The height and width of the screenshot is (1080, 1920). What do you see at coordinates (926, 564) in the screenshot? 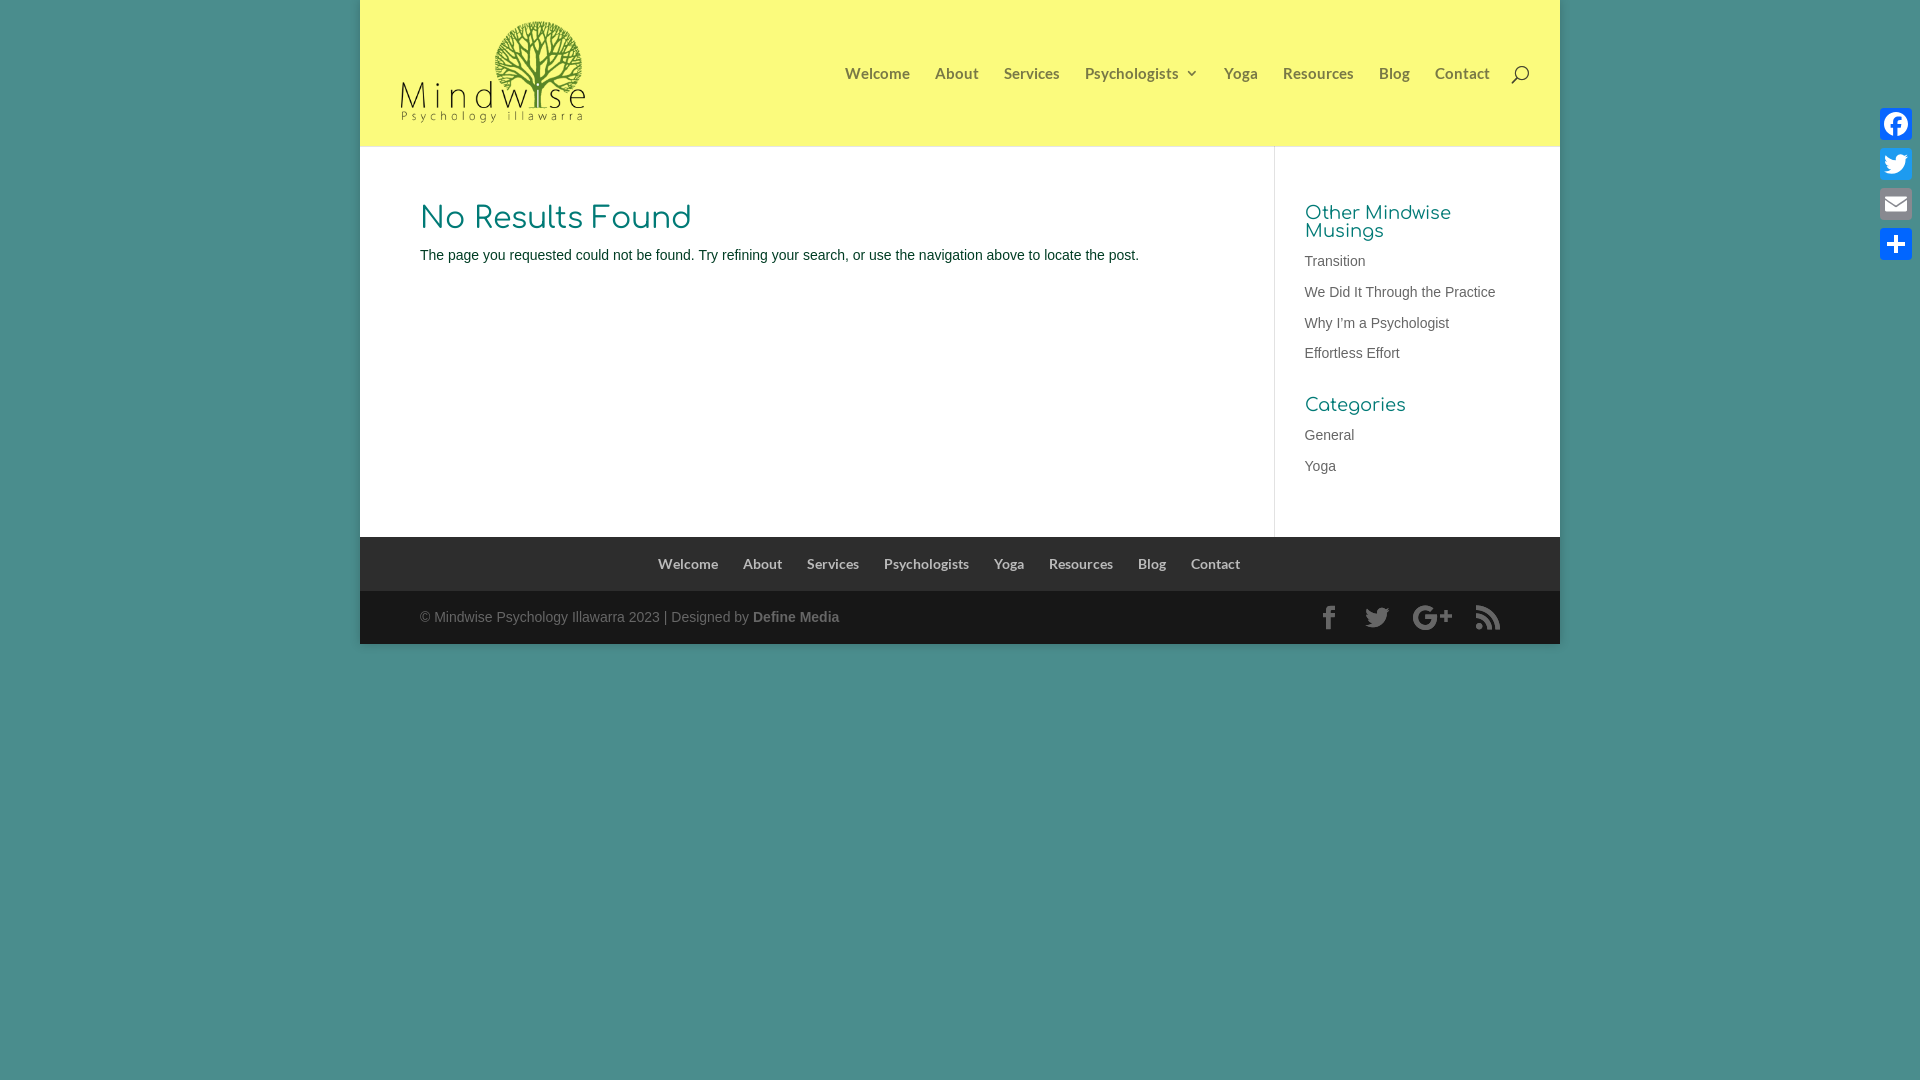
I see `Psychologists` at bounding box center [926, 564].